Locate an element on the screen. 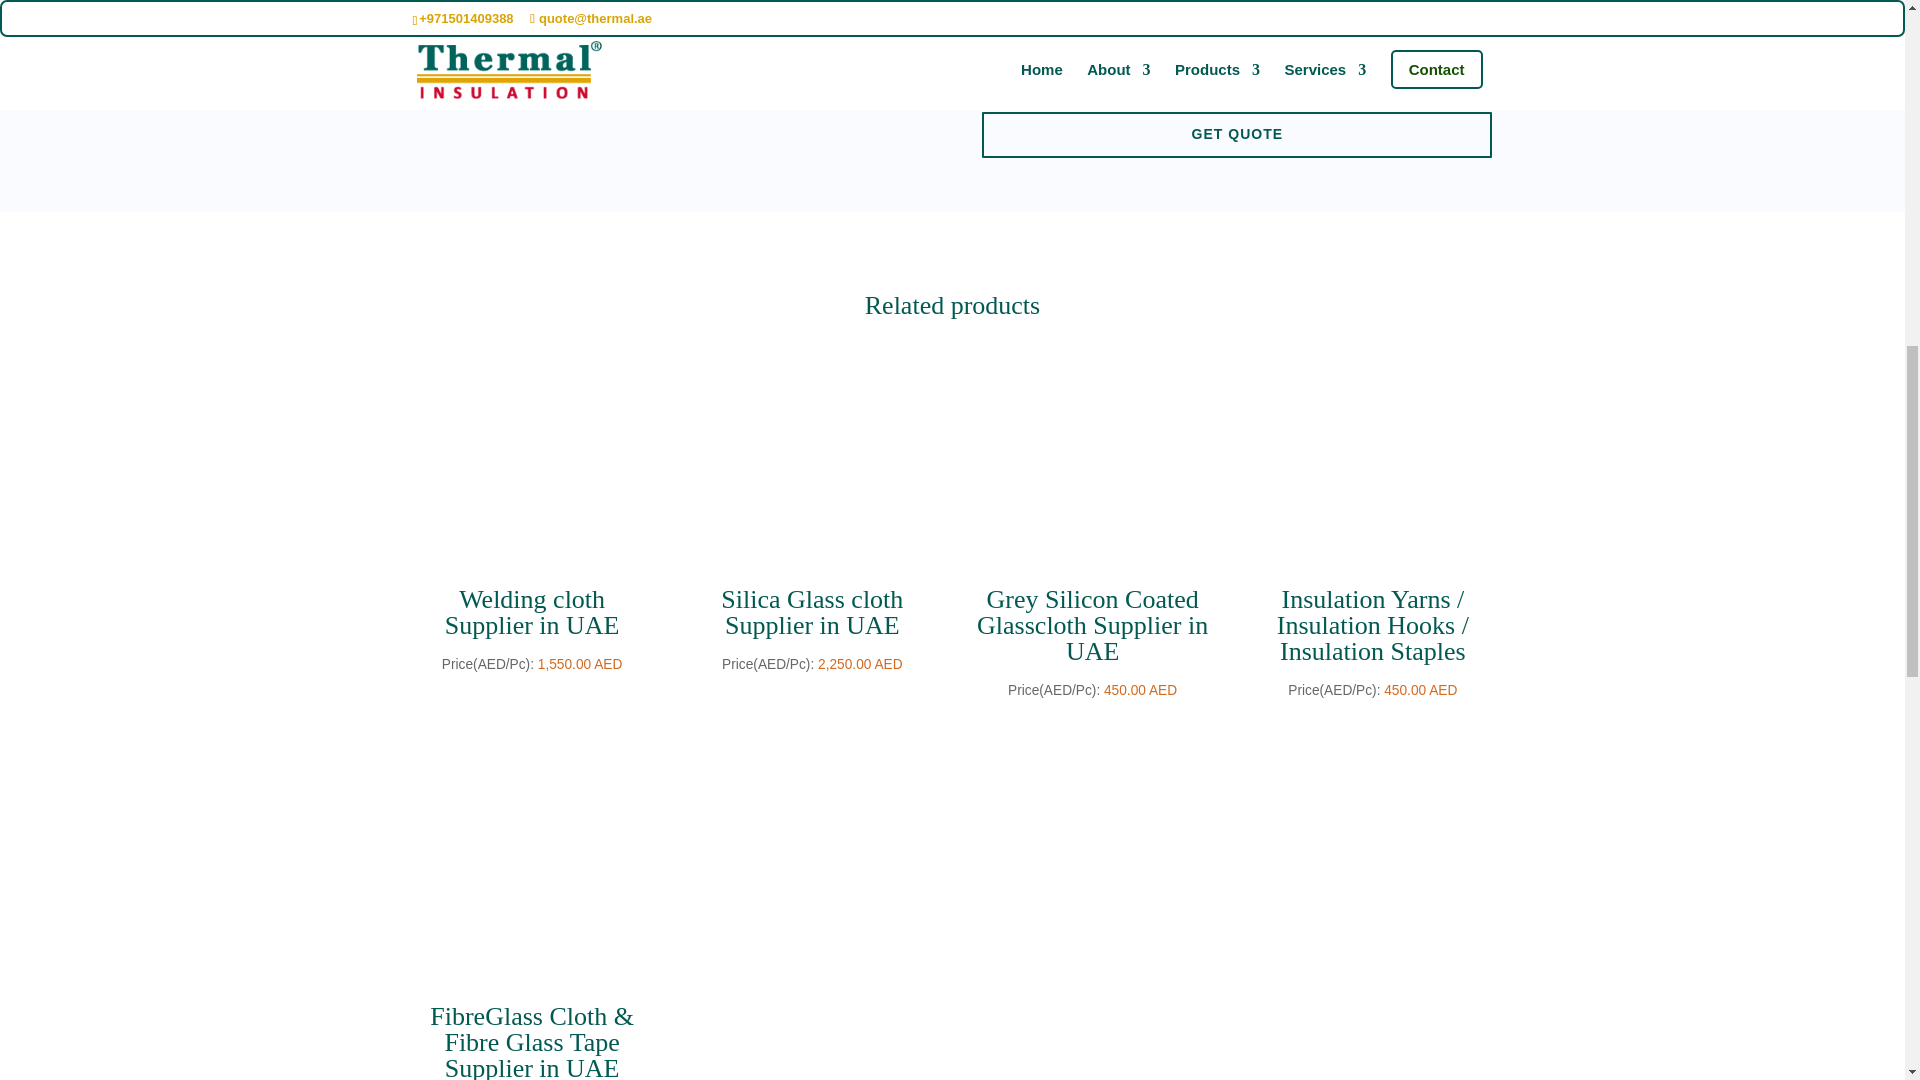  1 is located at coordinates (1073, 17).